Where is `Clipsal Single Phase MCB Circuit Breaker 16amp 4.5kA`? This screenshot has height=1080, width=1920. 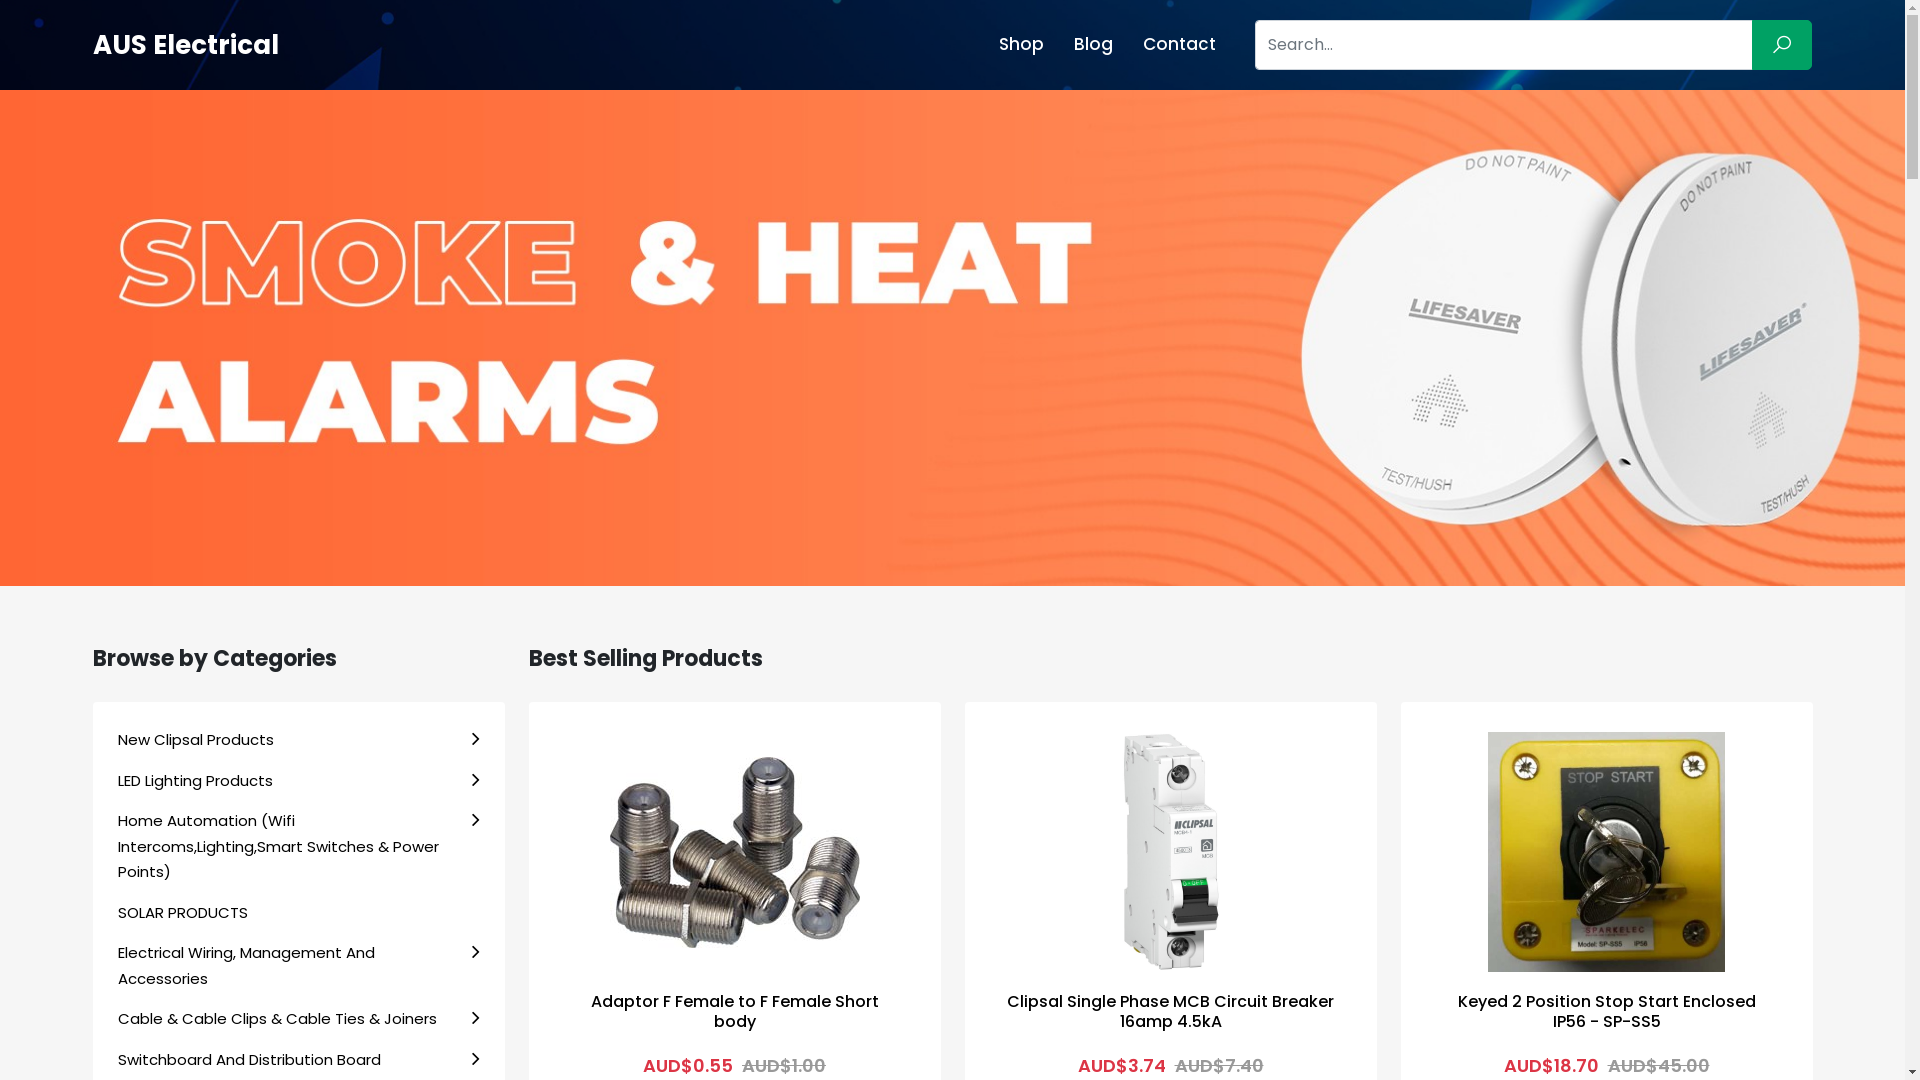 Clipsal Single Phase MCB Circuit Breaker 16amp 4.5kA is located at coordinates (1170, 852).